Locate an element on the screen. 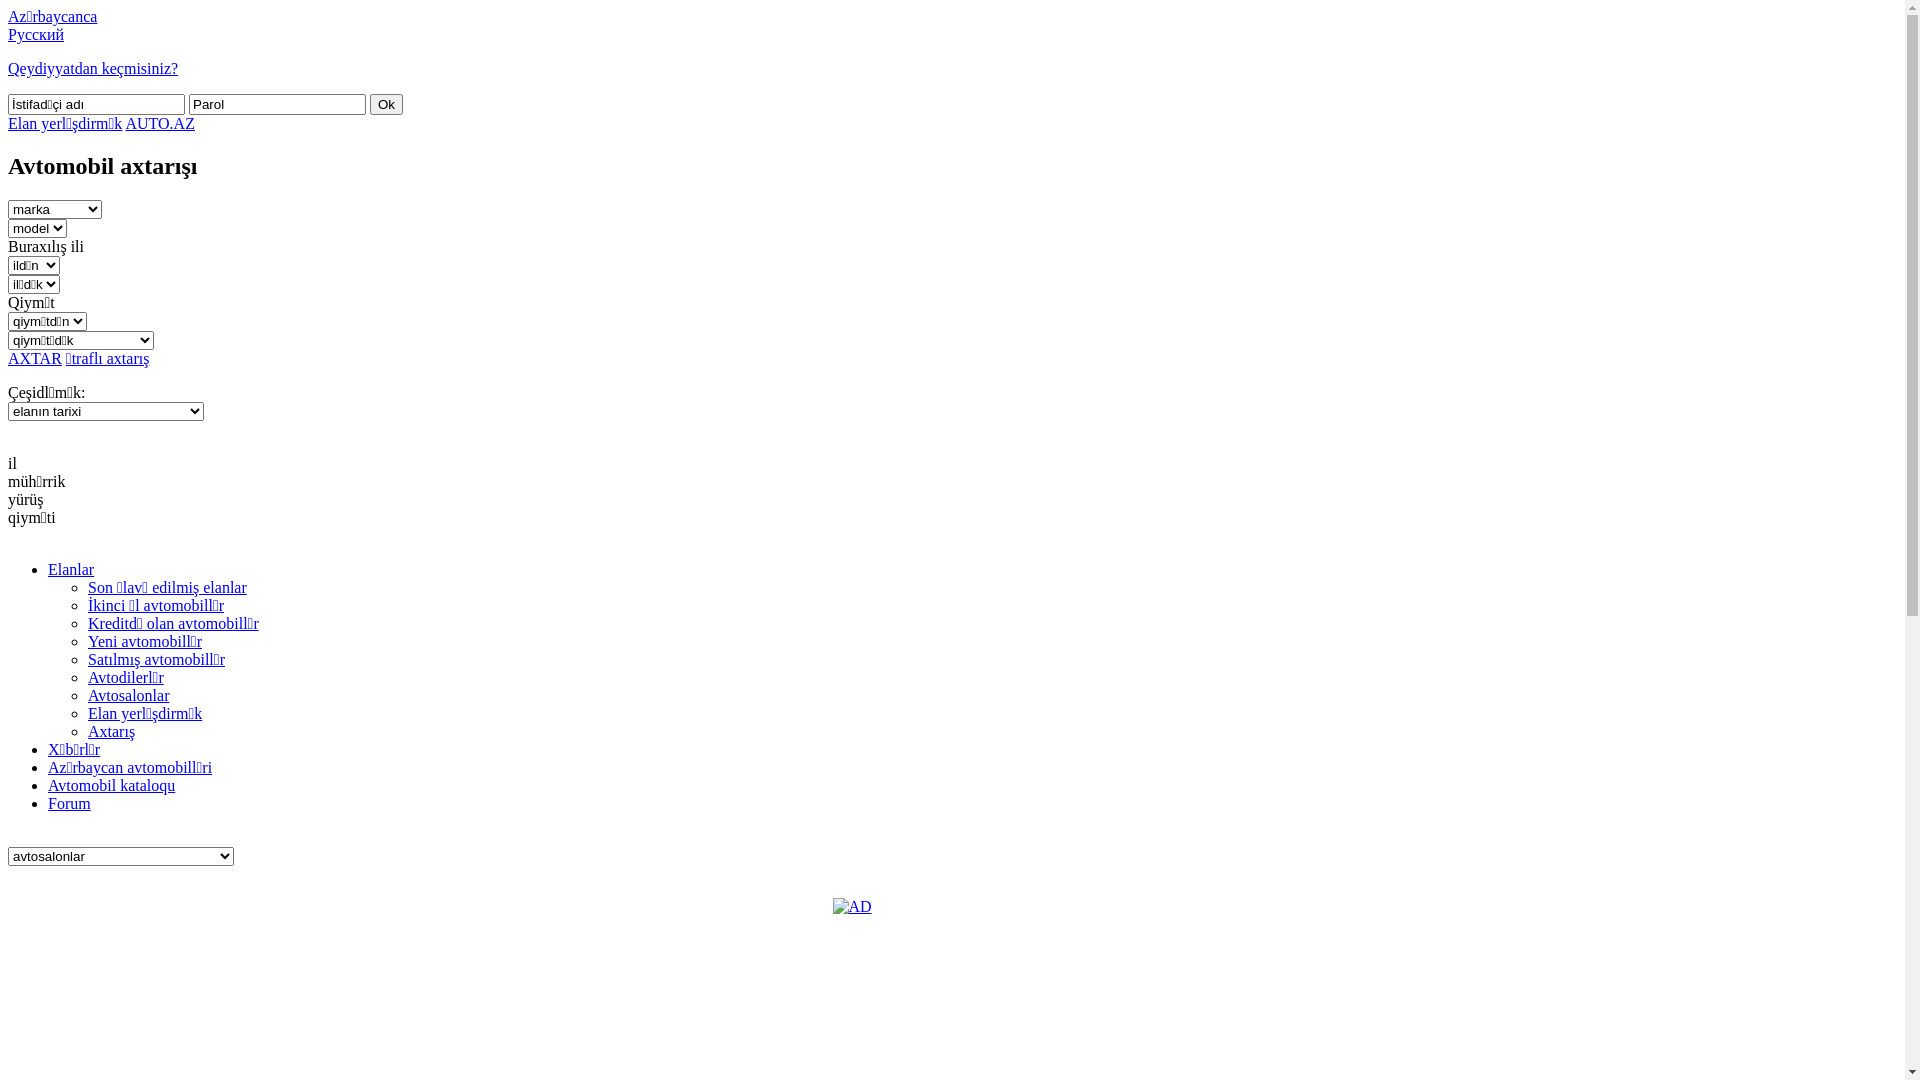  AUTO.AZ is located at coordinates (160, 124).